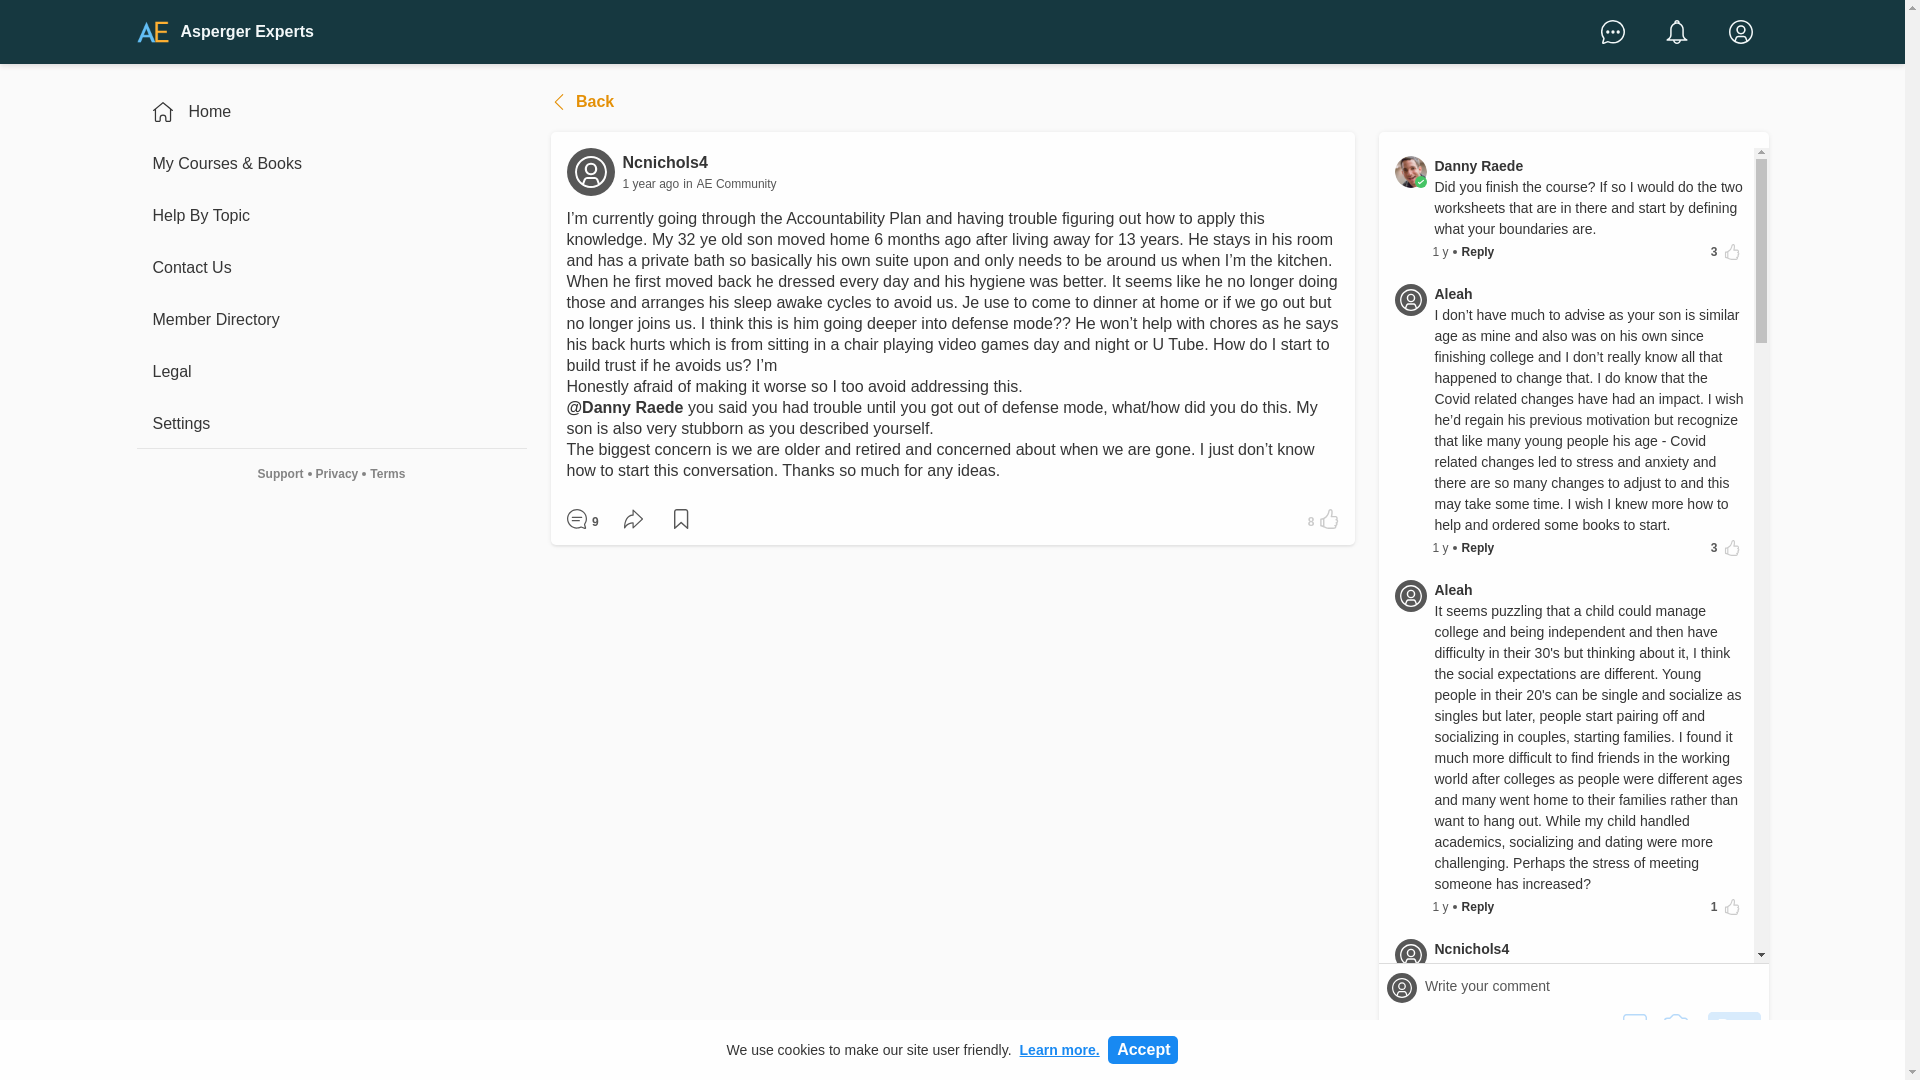 This screenshot has height=1080, width=1920. I want to click on Ncnichols4, so click(1566, 949).